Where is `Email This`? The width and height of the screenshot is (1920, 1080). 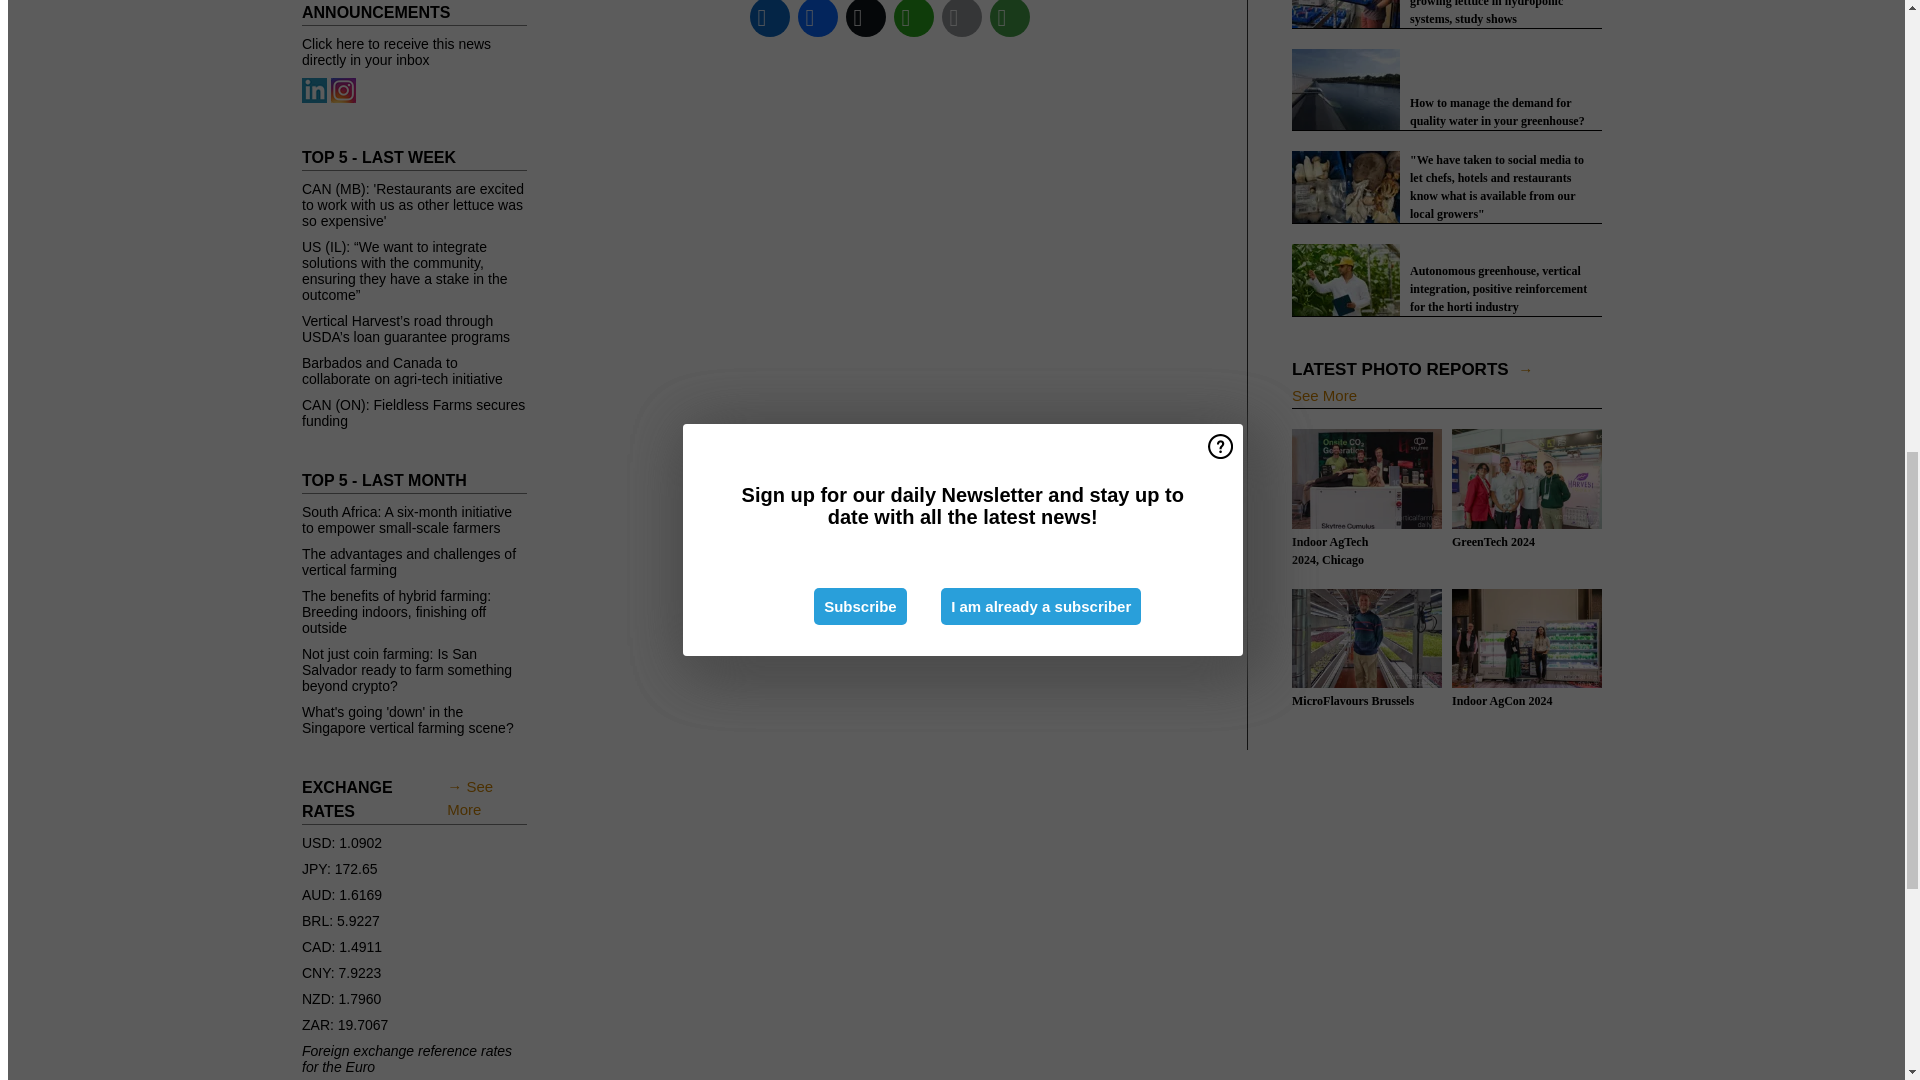 Email This is located at coordinates (962, 20).